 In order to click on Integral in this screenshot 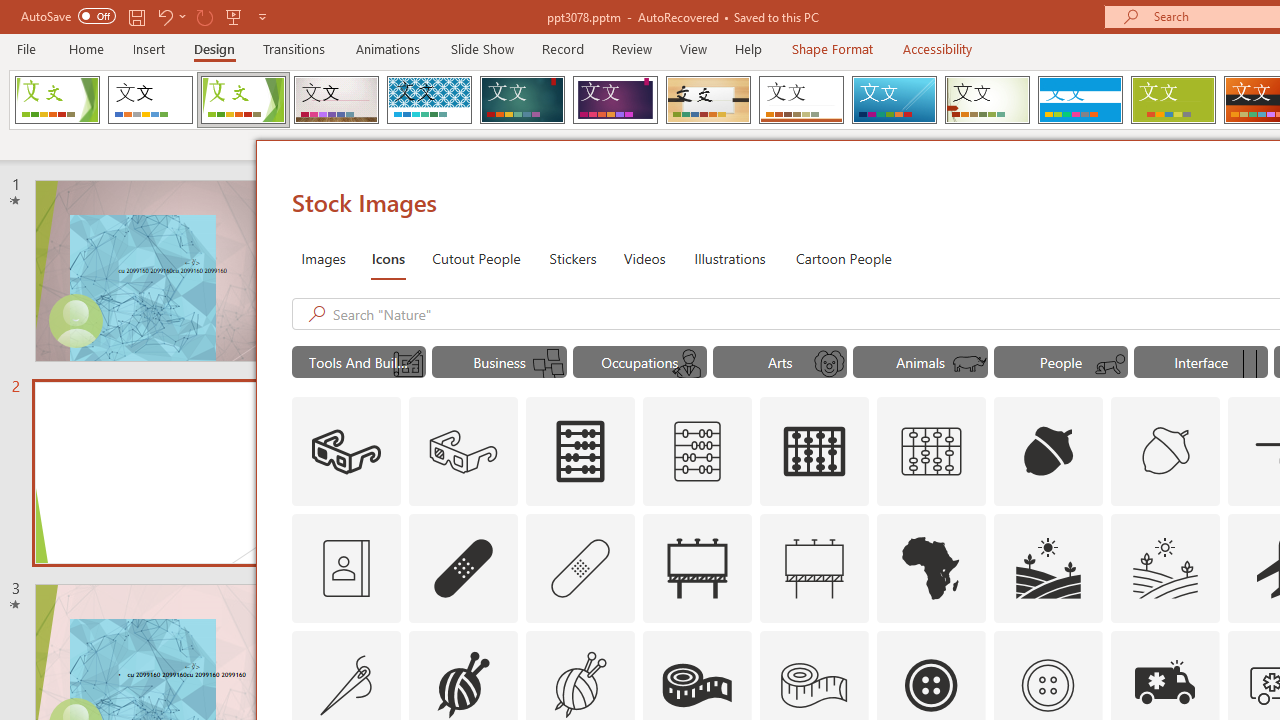, I will do `click(429, 100)`.